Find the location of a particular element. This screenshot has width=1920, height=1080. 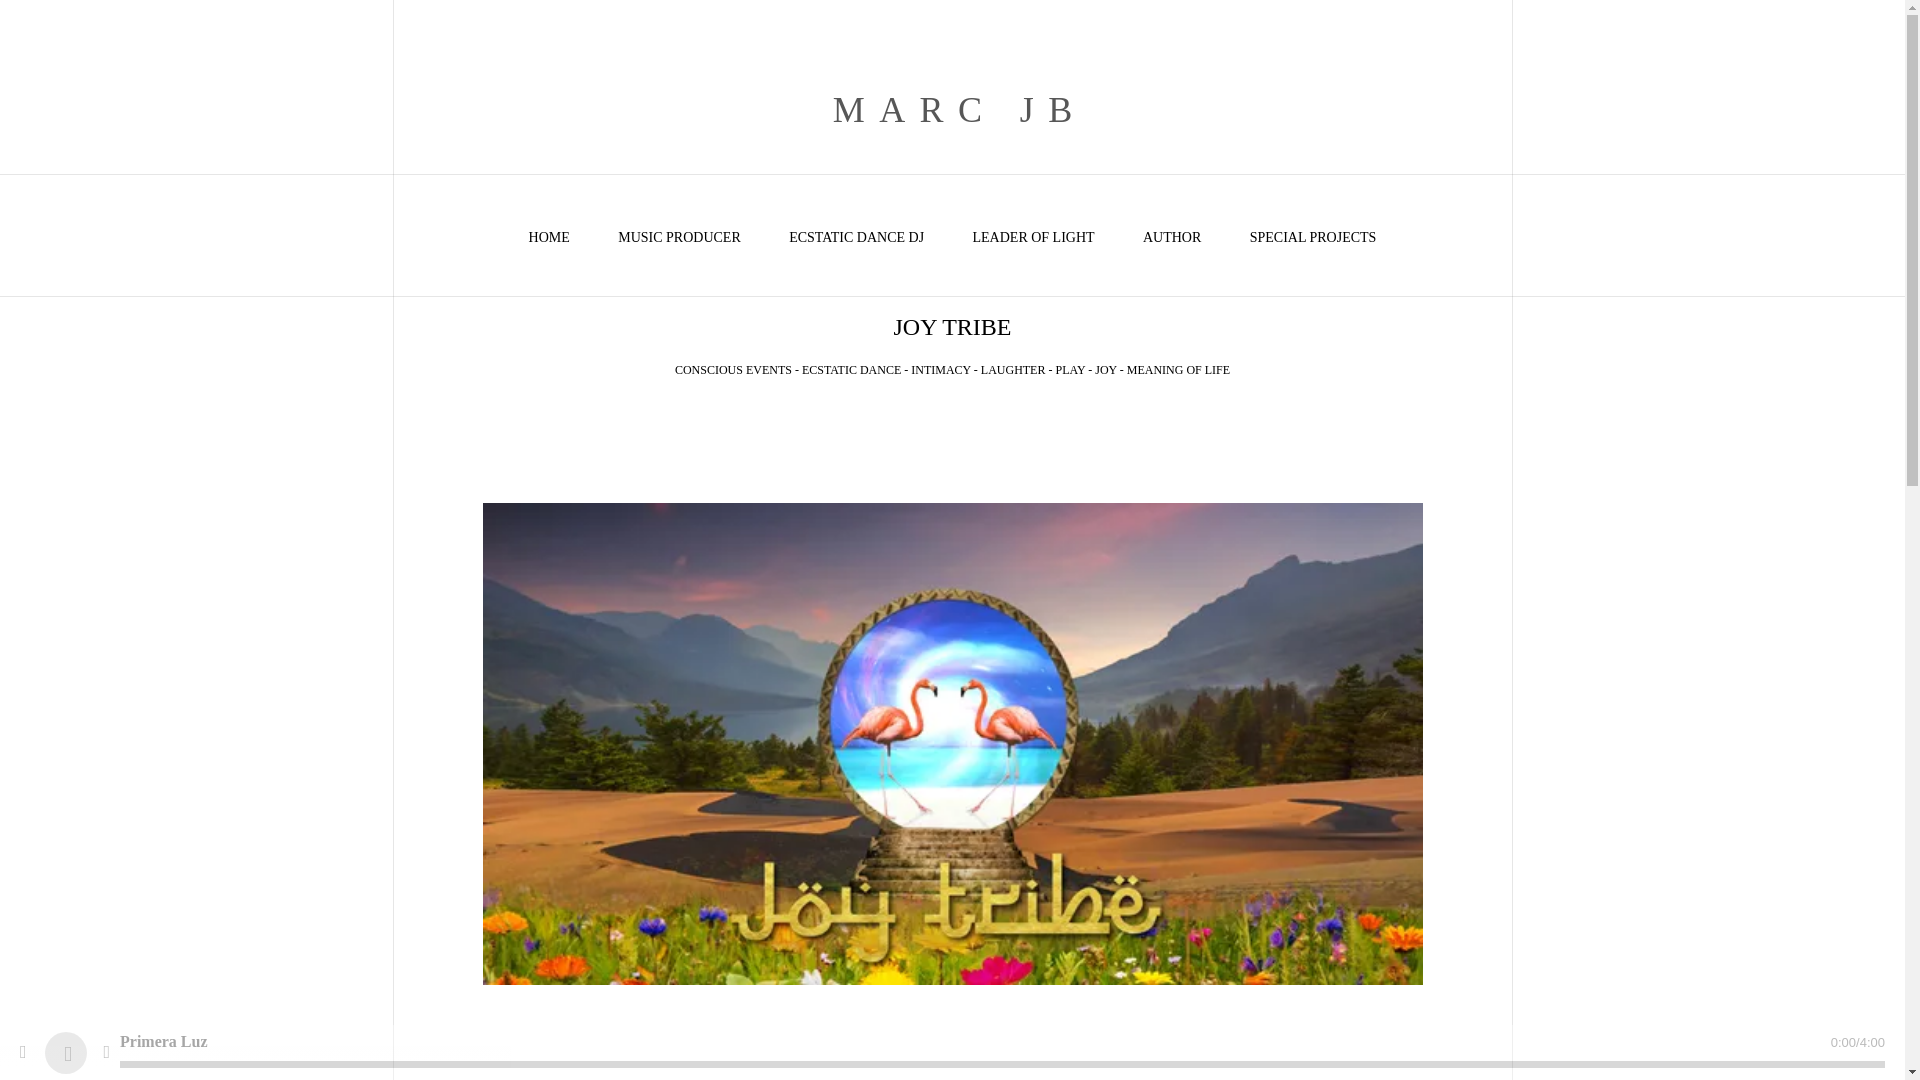

MUSIC PRODUCER is located at coordinates (680, 238).